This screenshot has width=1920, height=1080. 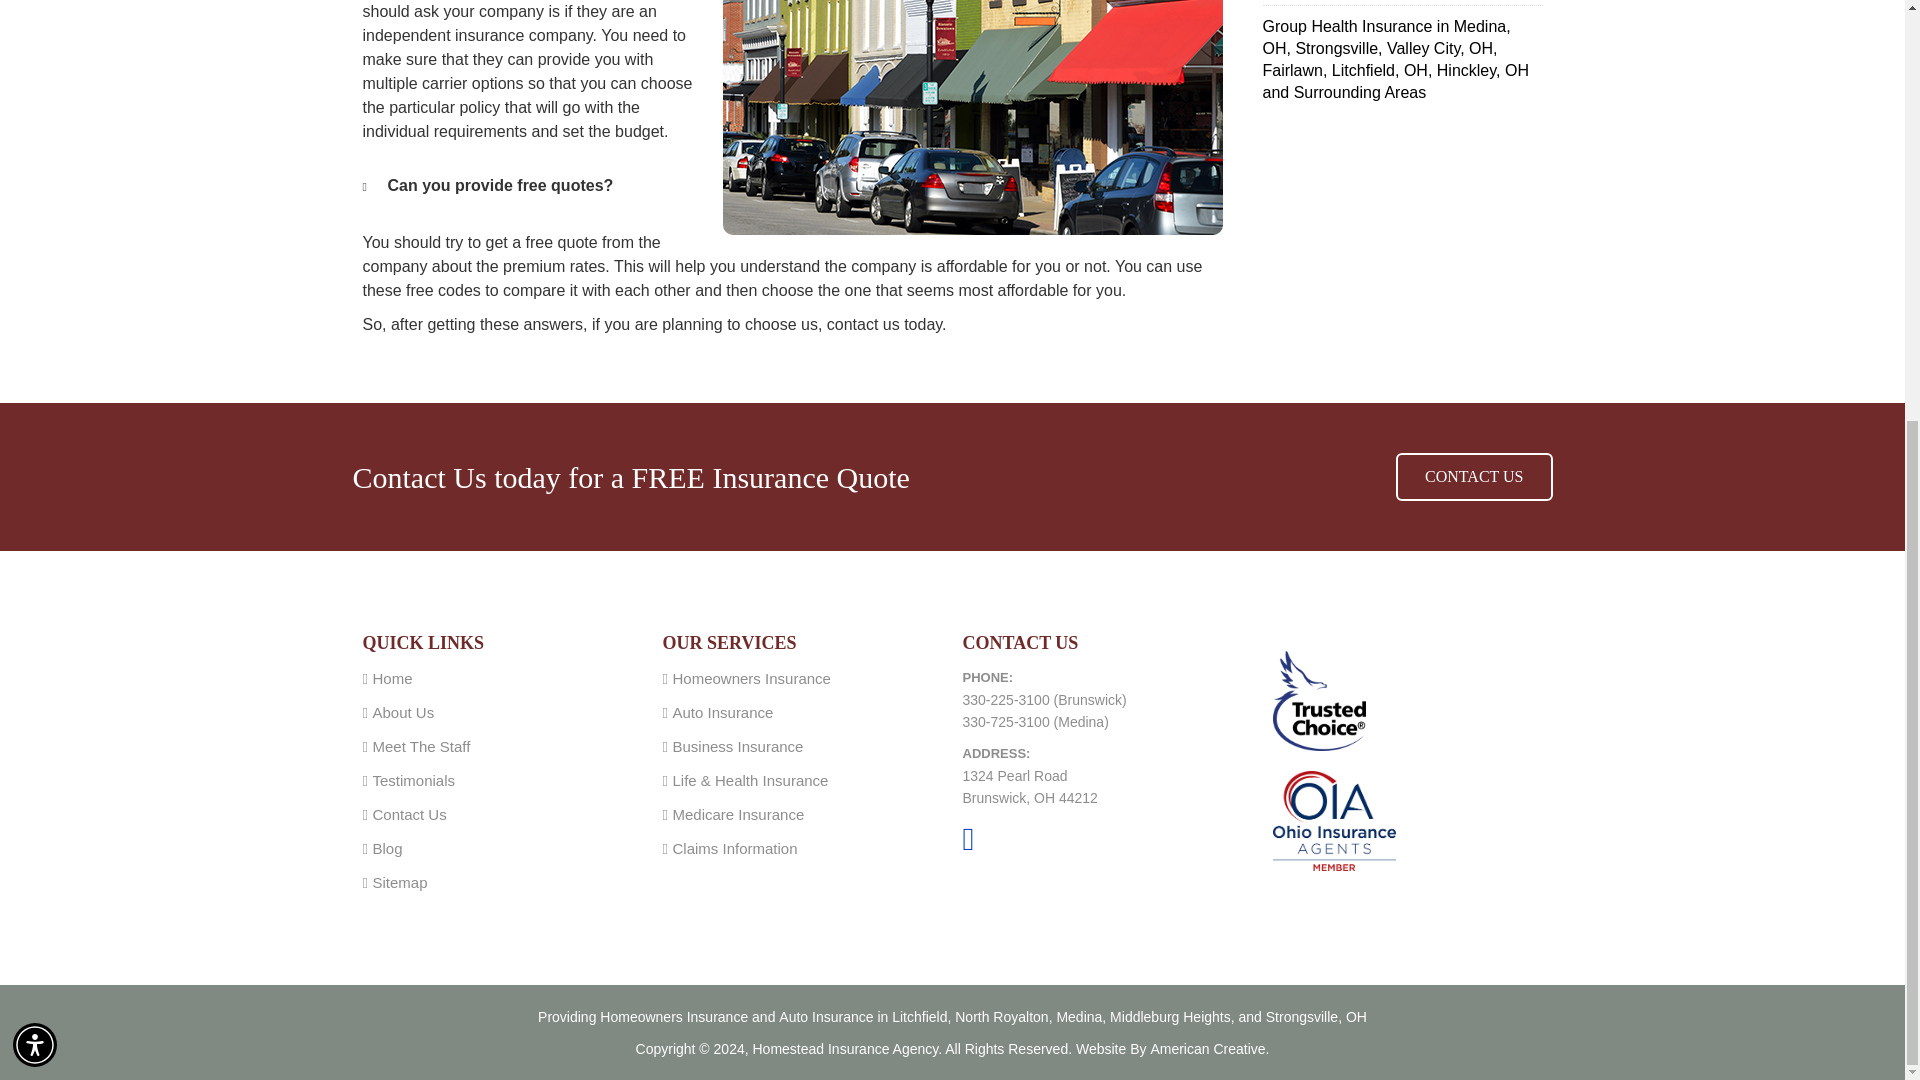 I want to click on Meet The Staff, so click(x=421, y=746).